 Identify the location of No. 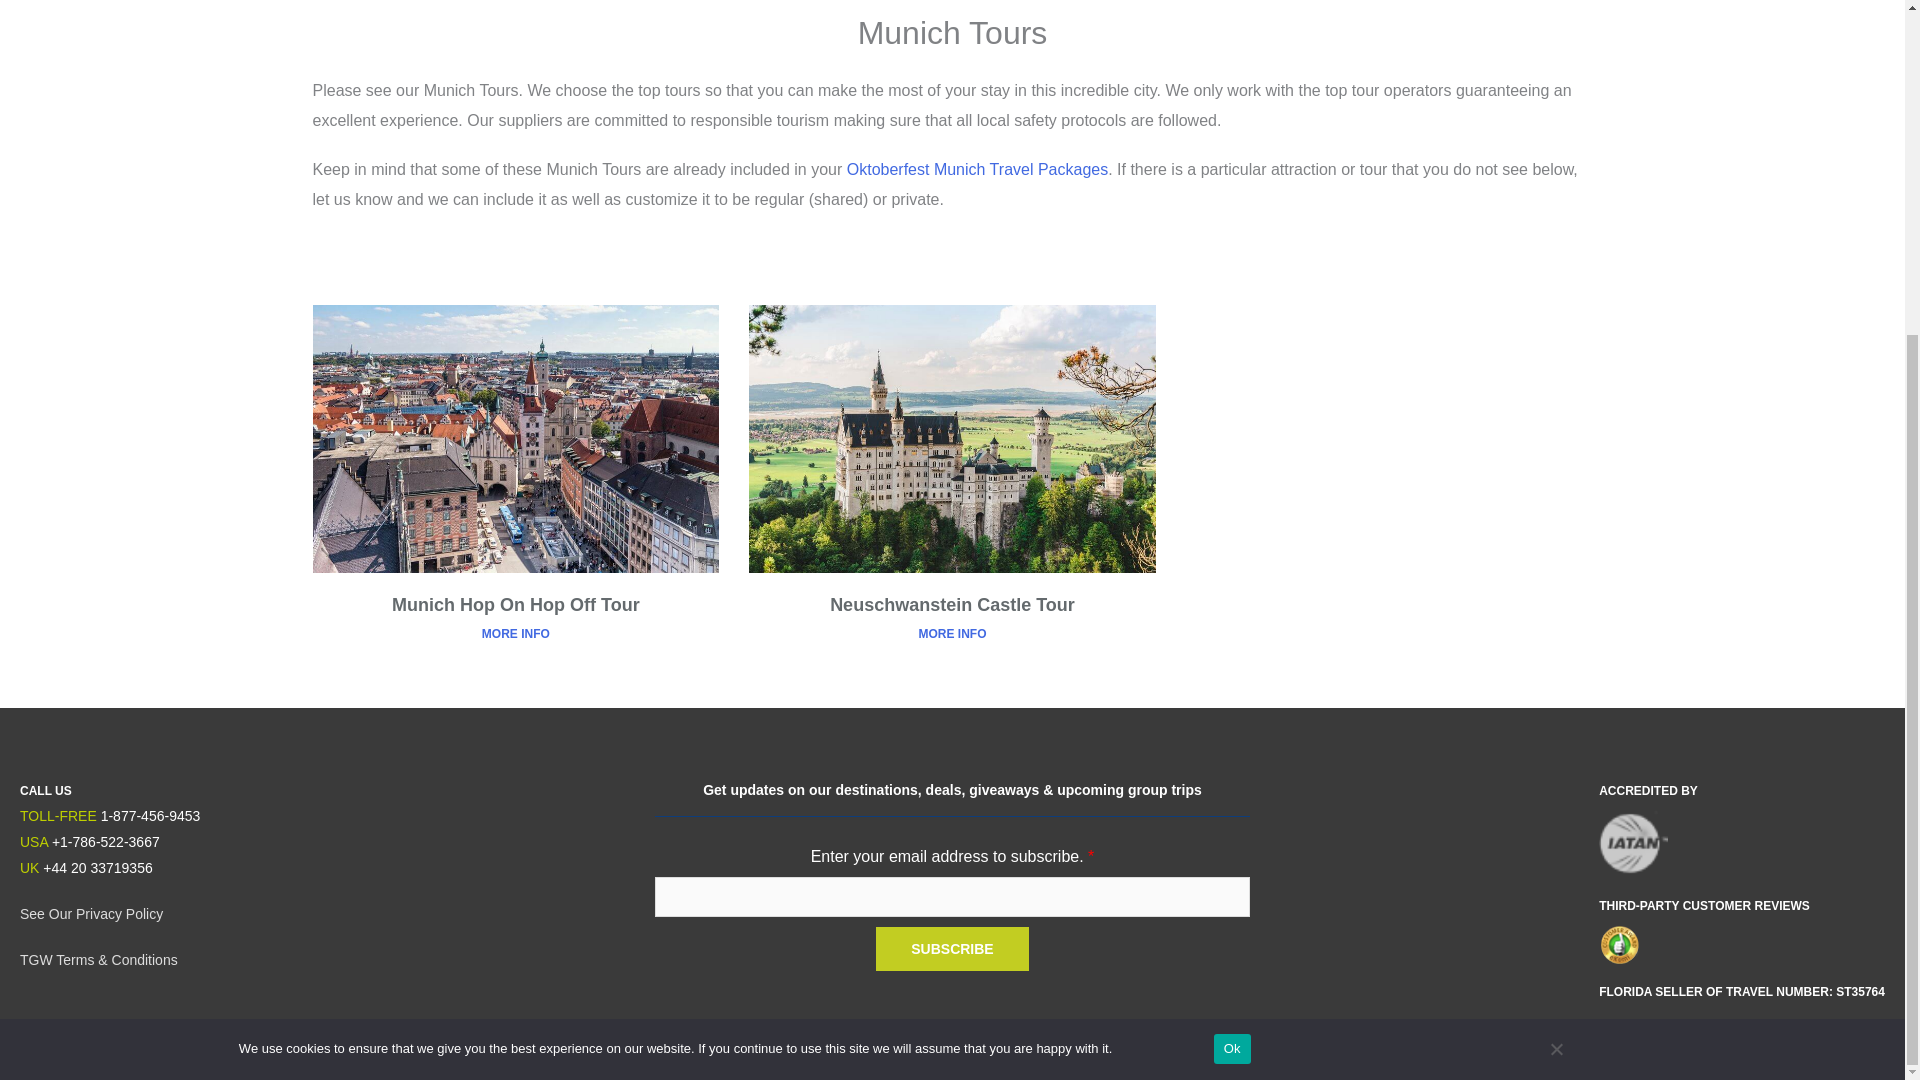
(1556, 576).